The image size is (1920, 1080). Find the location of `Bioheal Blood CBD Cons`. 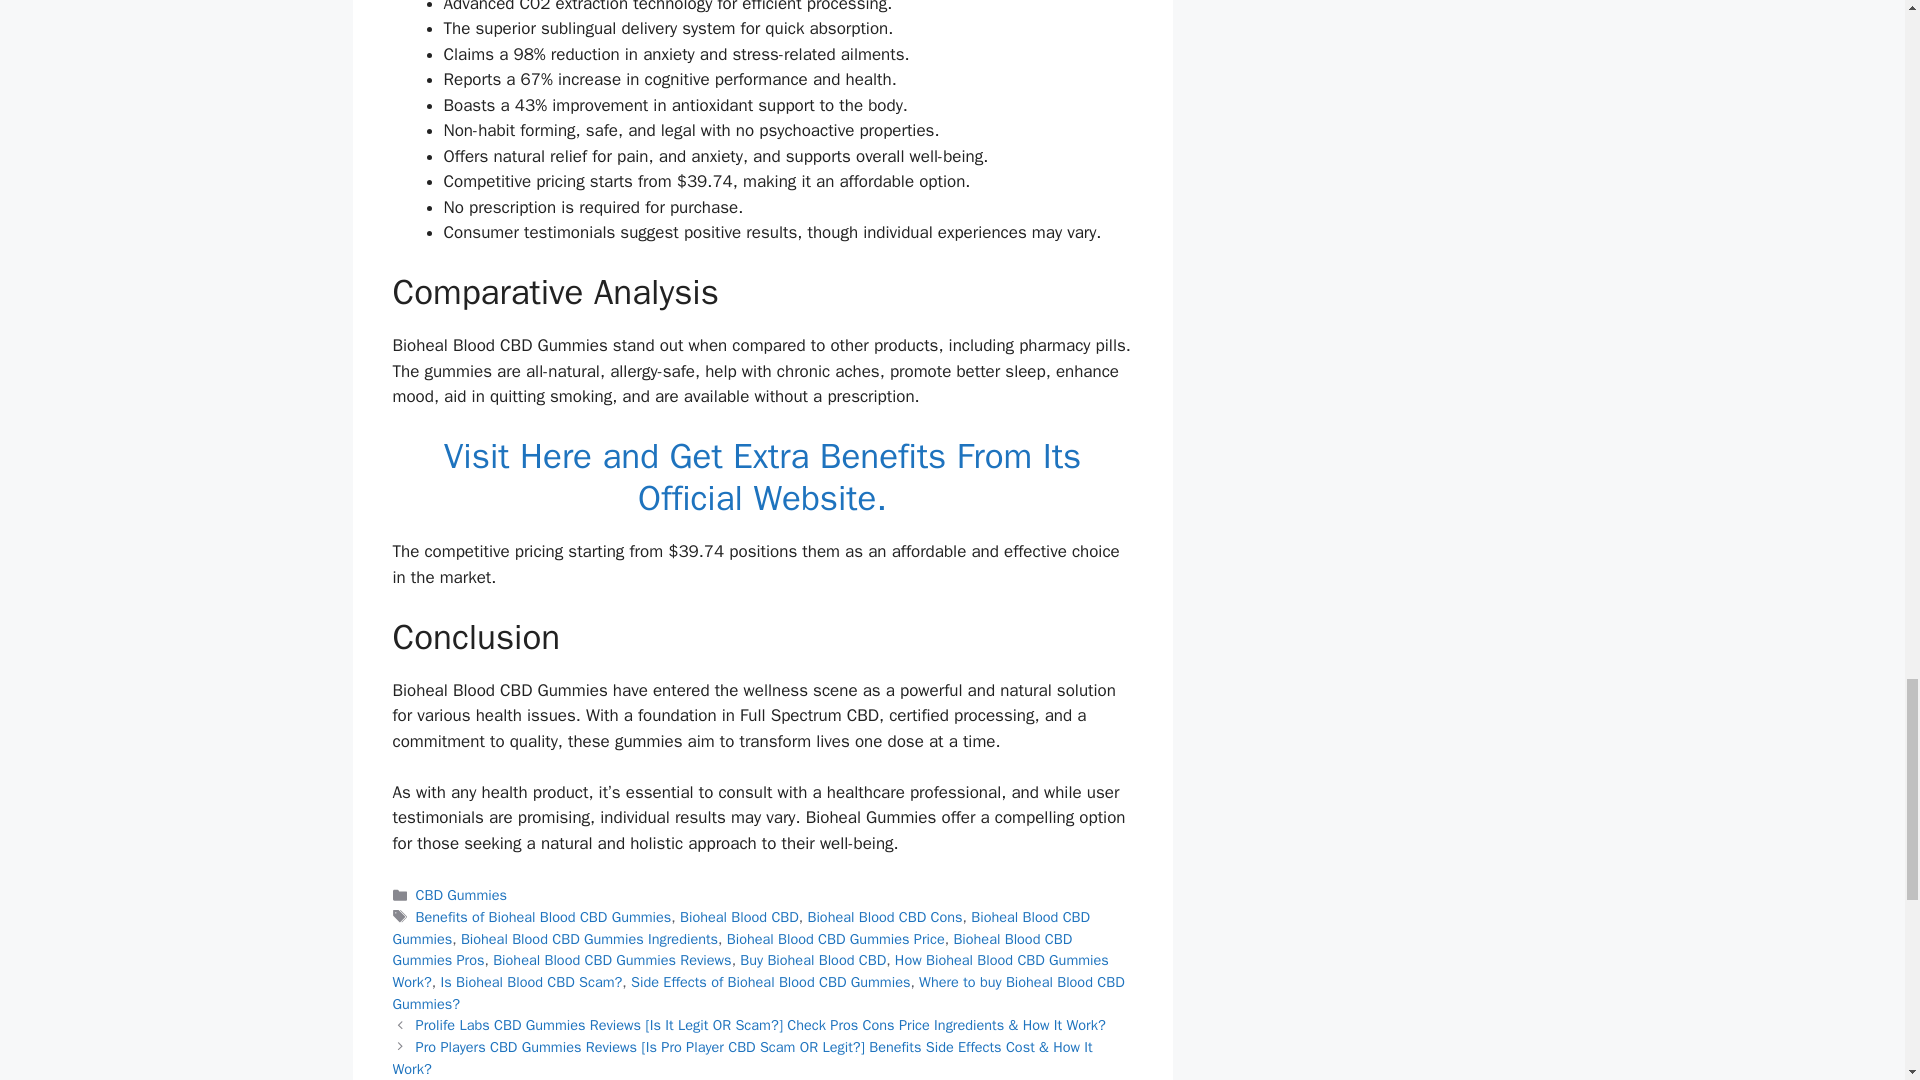

Bioheal Blood CBD Cons is located at coordinates (884, 916).